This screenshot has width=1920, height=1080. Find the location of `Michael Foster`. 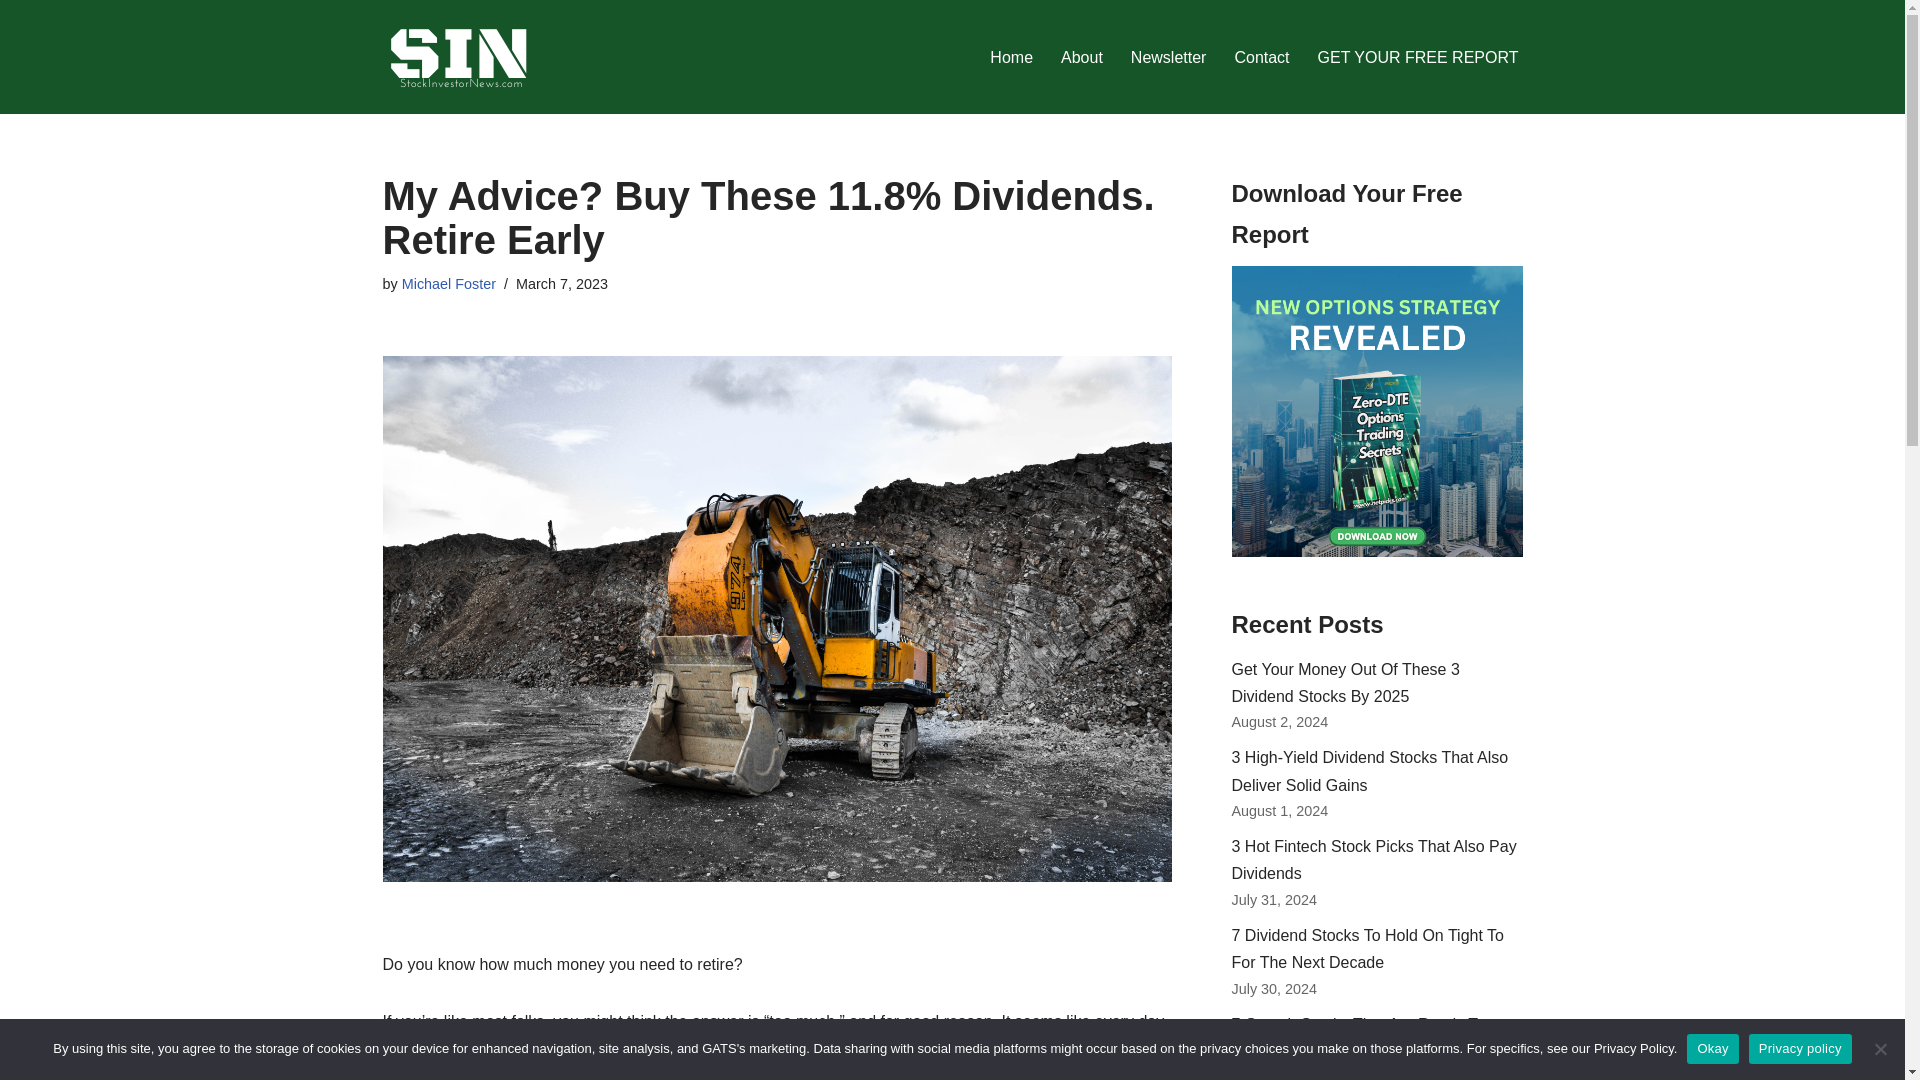

Michael Foster is located at coordinates (448, 284).